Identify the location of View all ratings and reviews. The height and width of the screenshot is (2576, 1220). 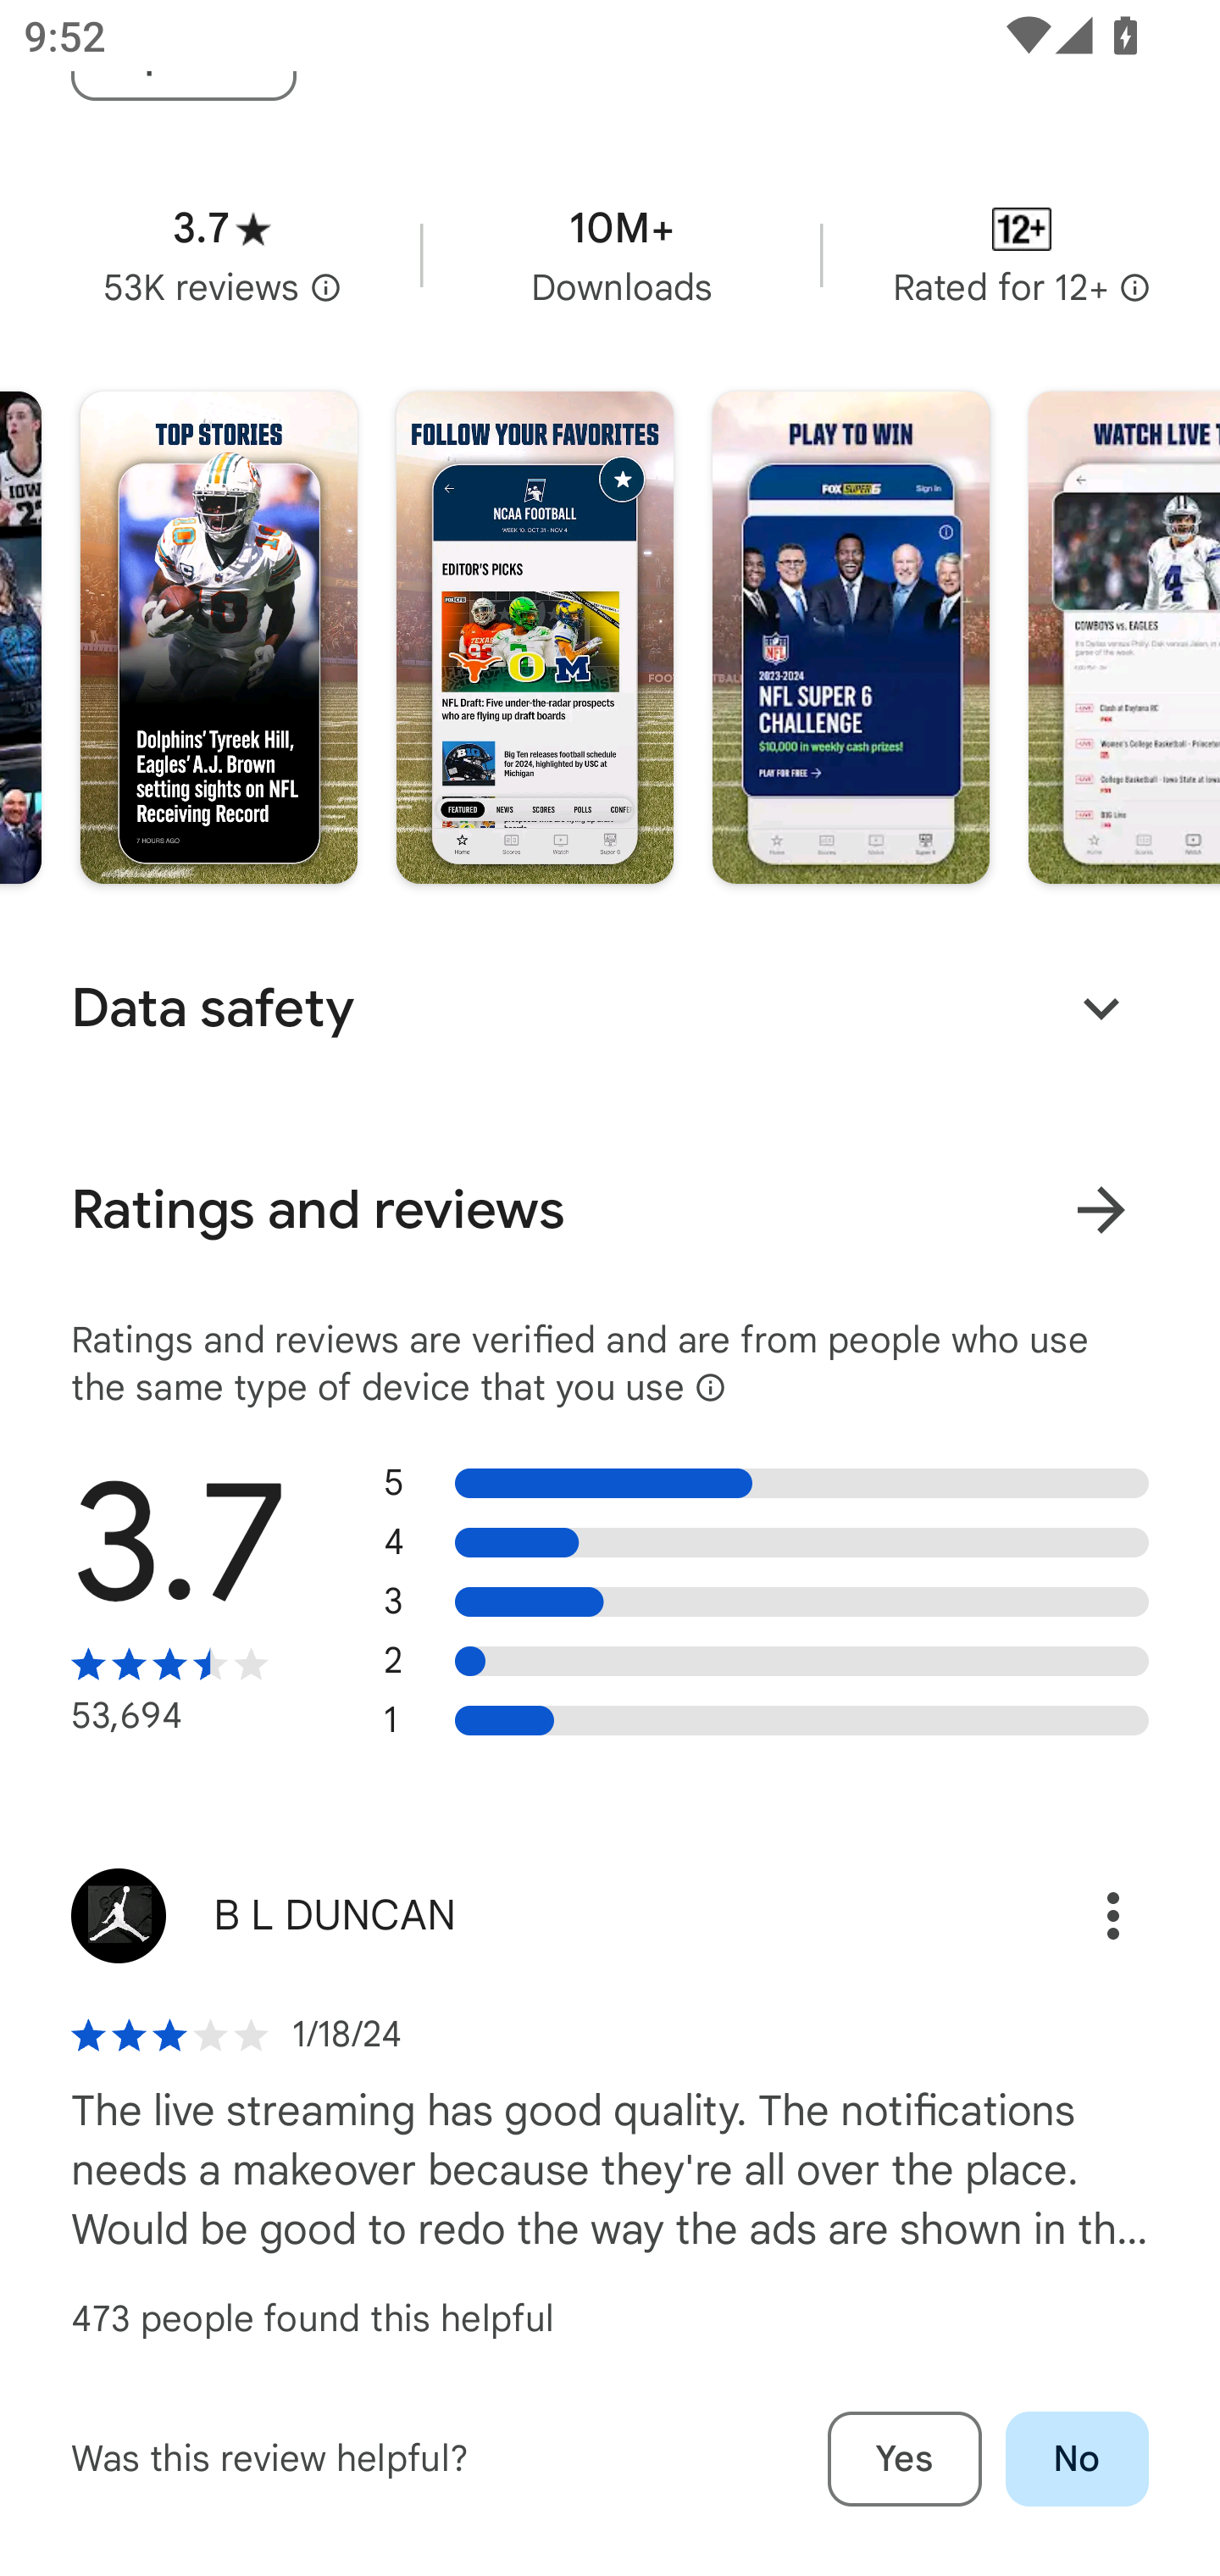
(1101, 1208).